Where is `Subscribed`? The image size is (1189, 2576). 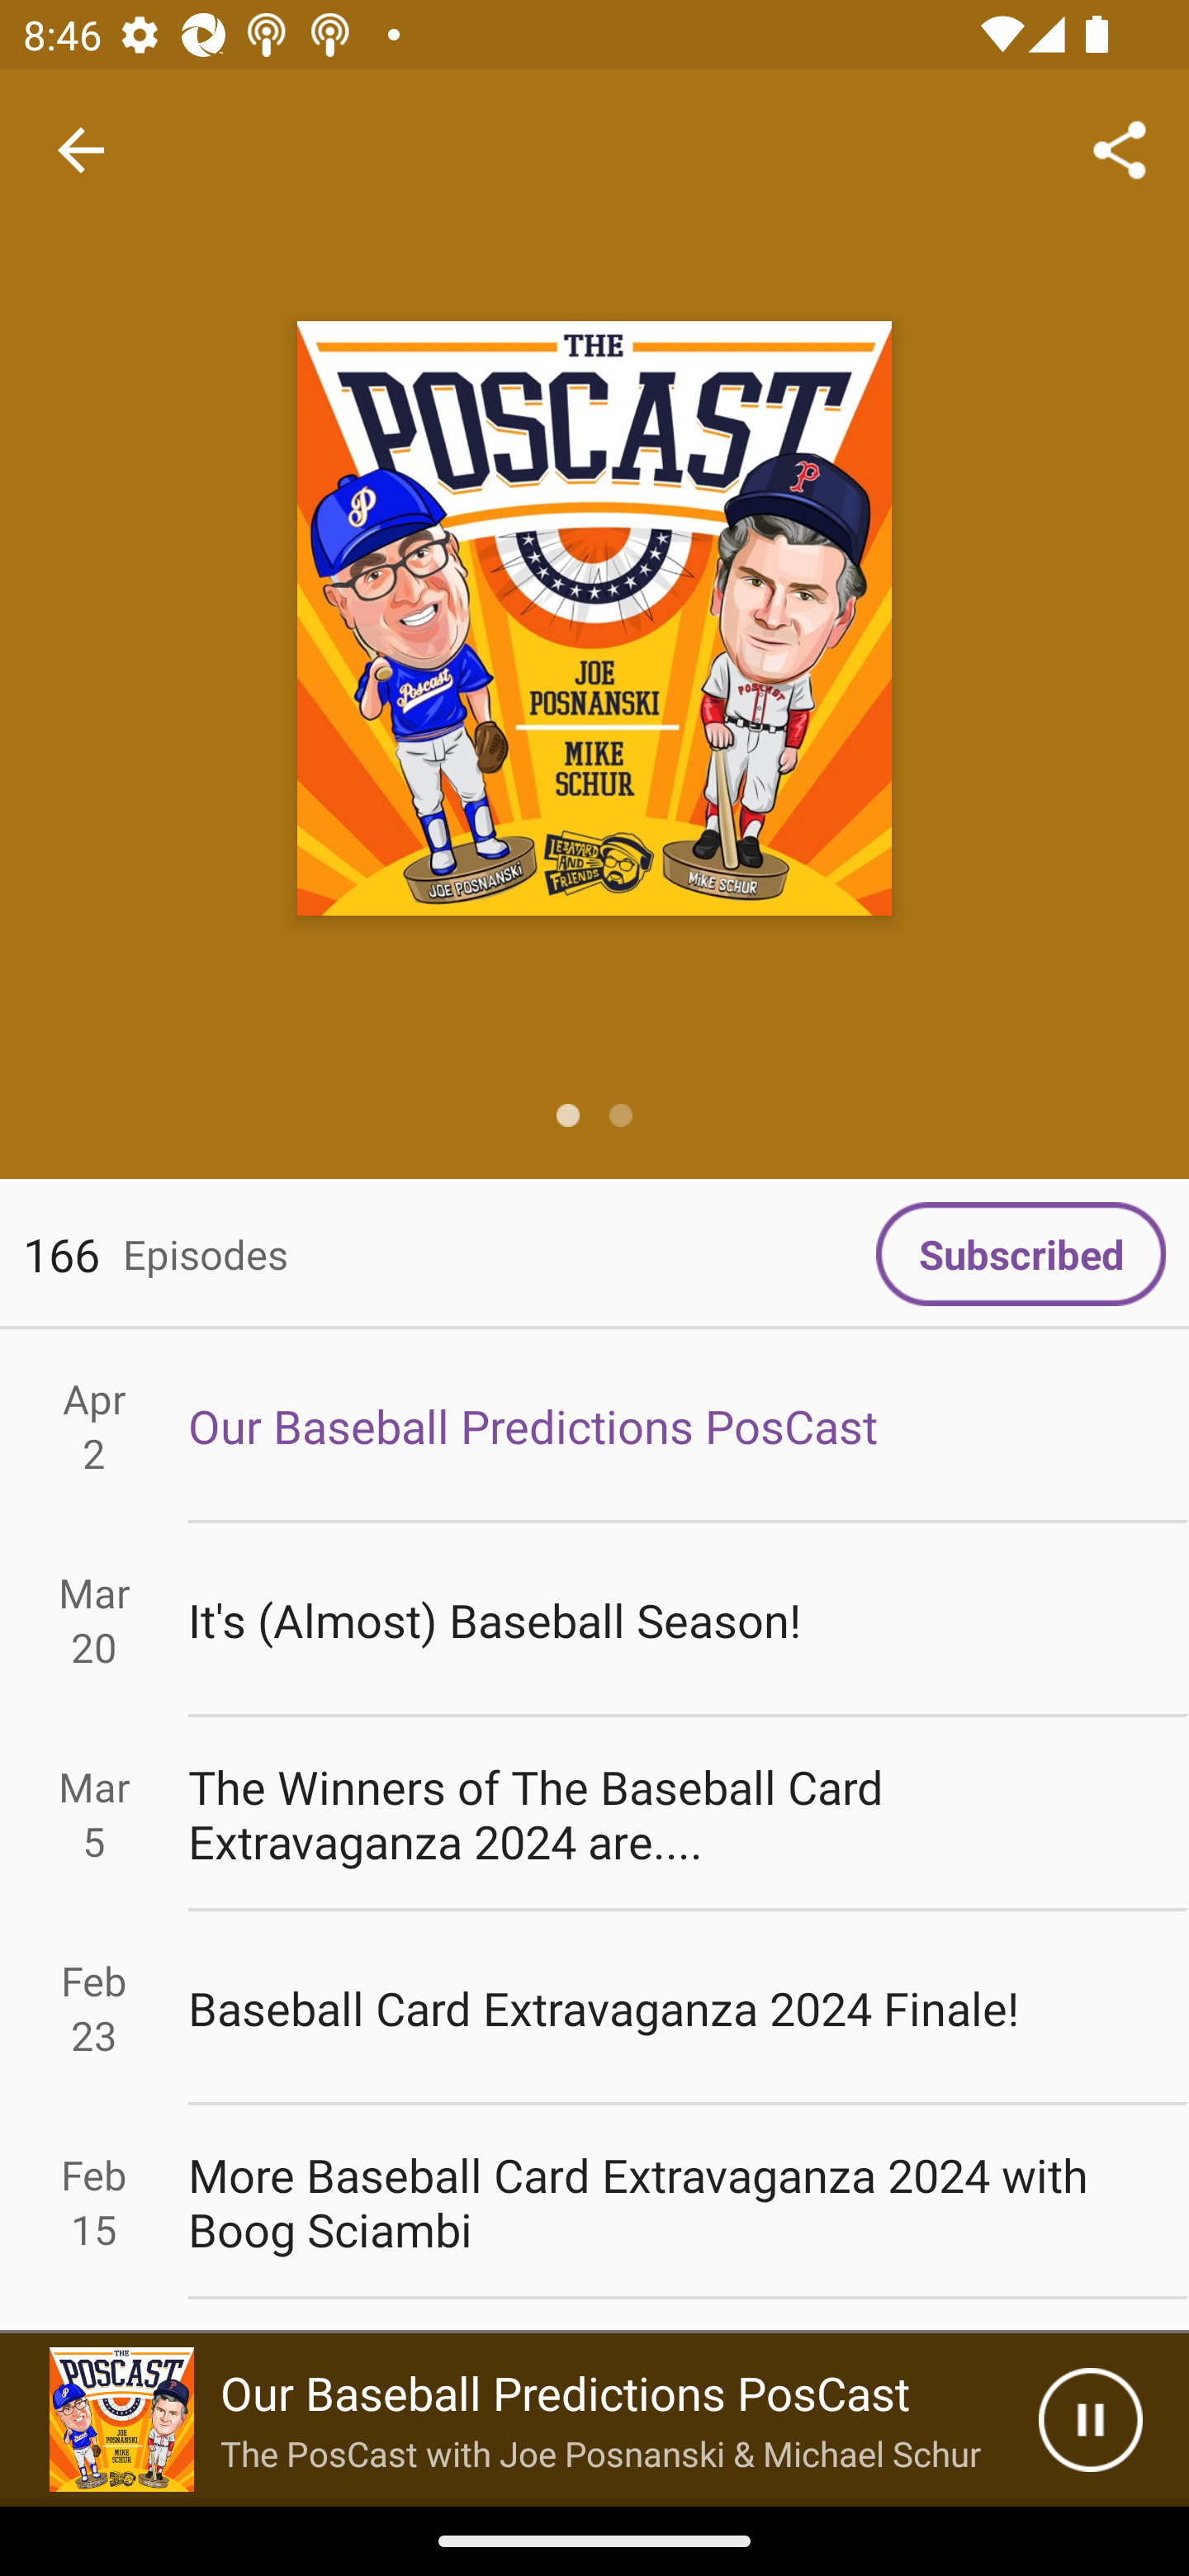
Subscribed is located at coordinates (1021, 1254).